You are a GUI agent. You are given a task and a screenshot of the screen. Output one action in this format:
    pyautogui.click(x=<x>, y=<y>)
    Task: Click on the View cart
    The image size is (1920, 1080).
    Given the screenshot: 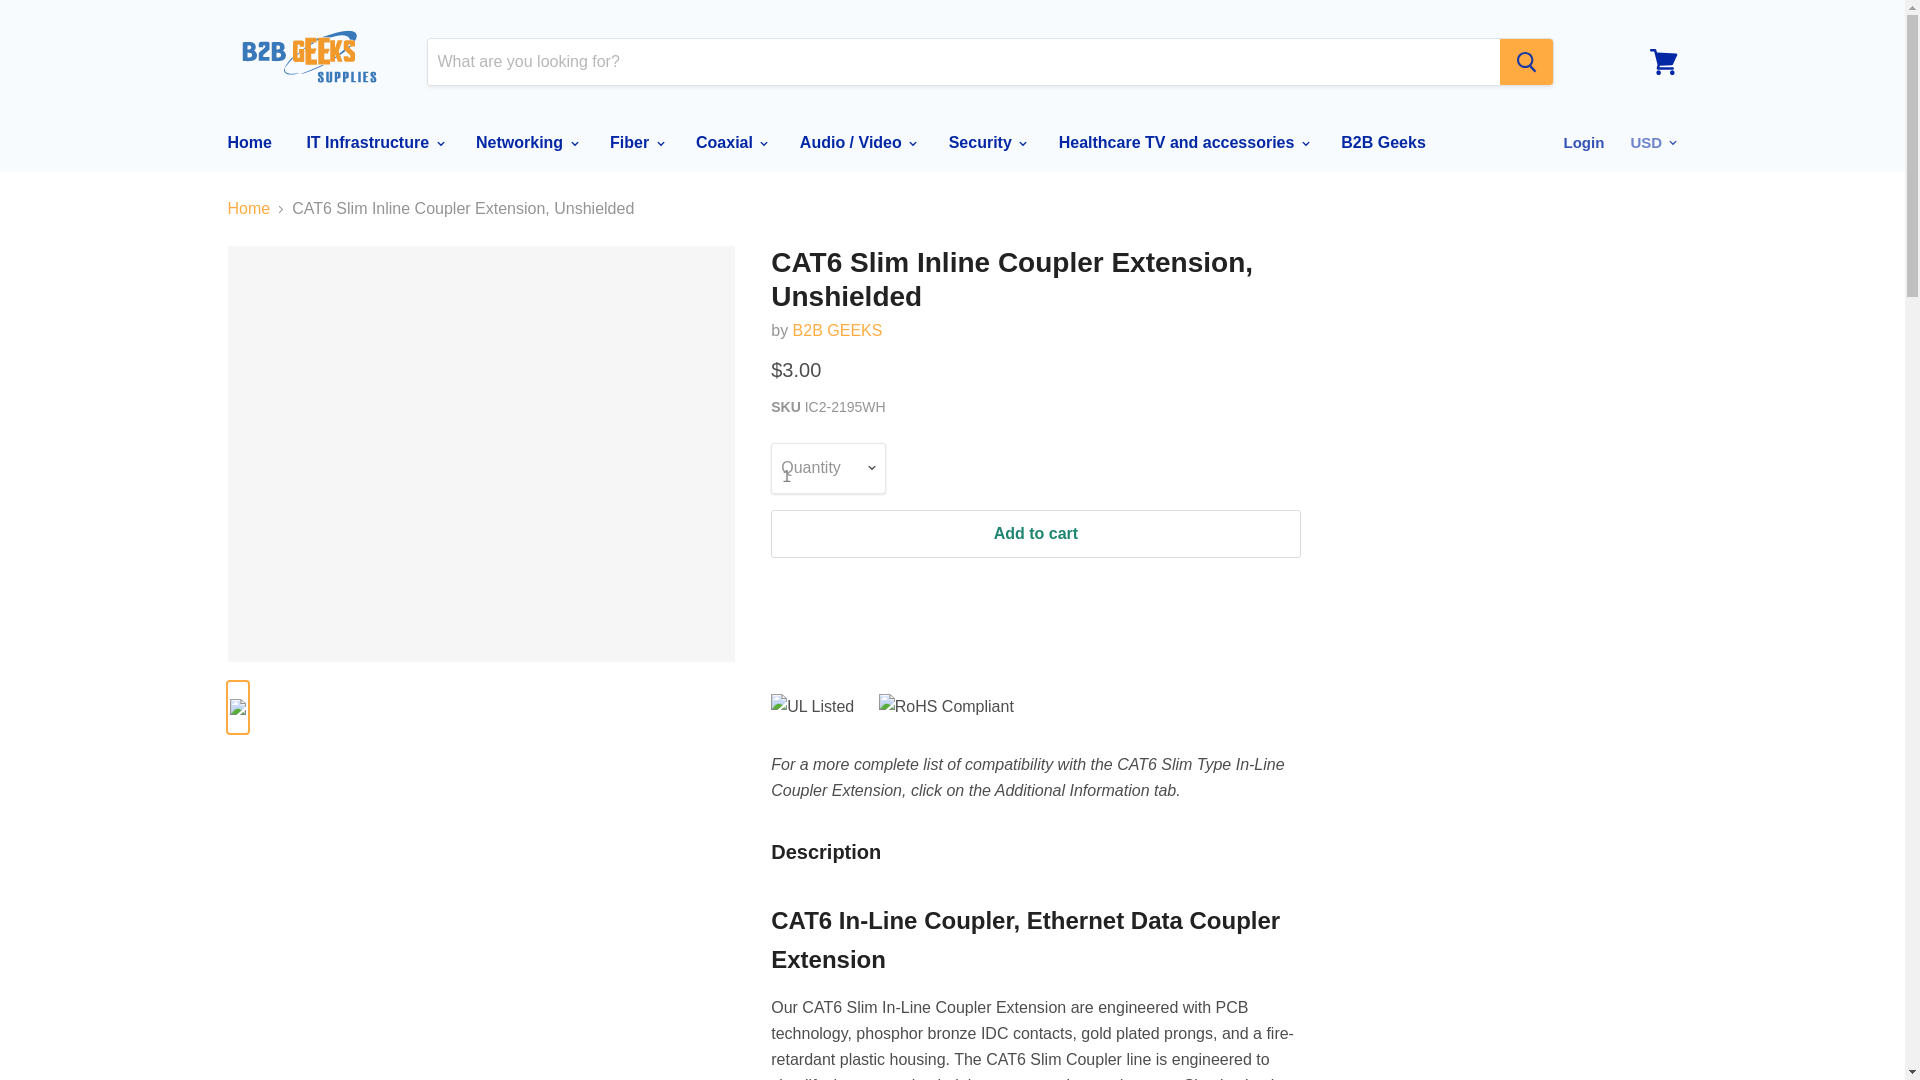 What is the action you would take?
    pyautogui.click(x=1663, y=62)
    